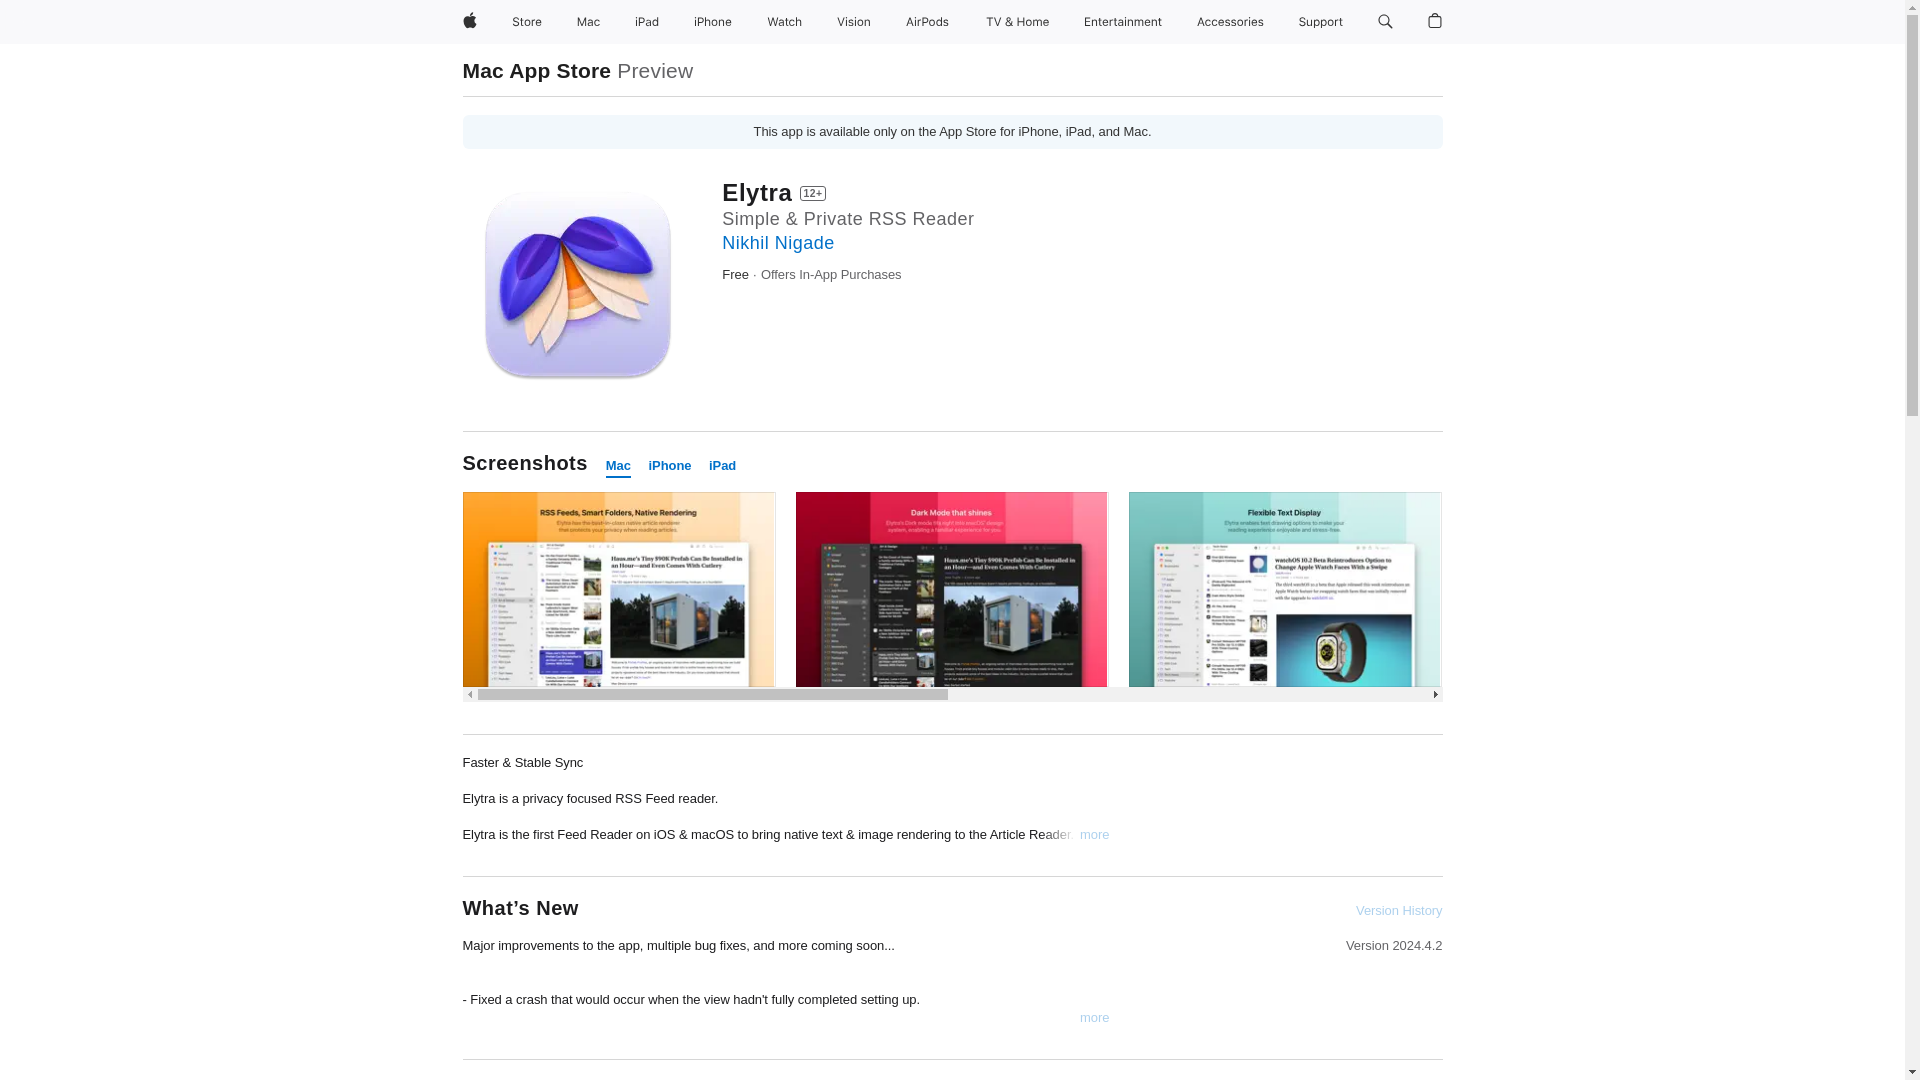  I want to click on Mac App Store, so click(536, 70).